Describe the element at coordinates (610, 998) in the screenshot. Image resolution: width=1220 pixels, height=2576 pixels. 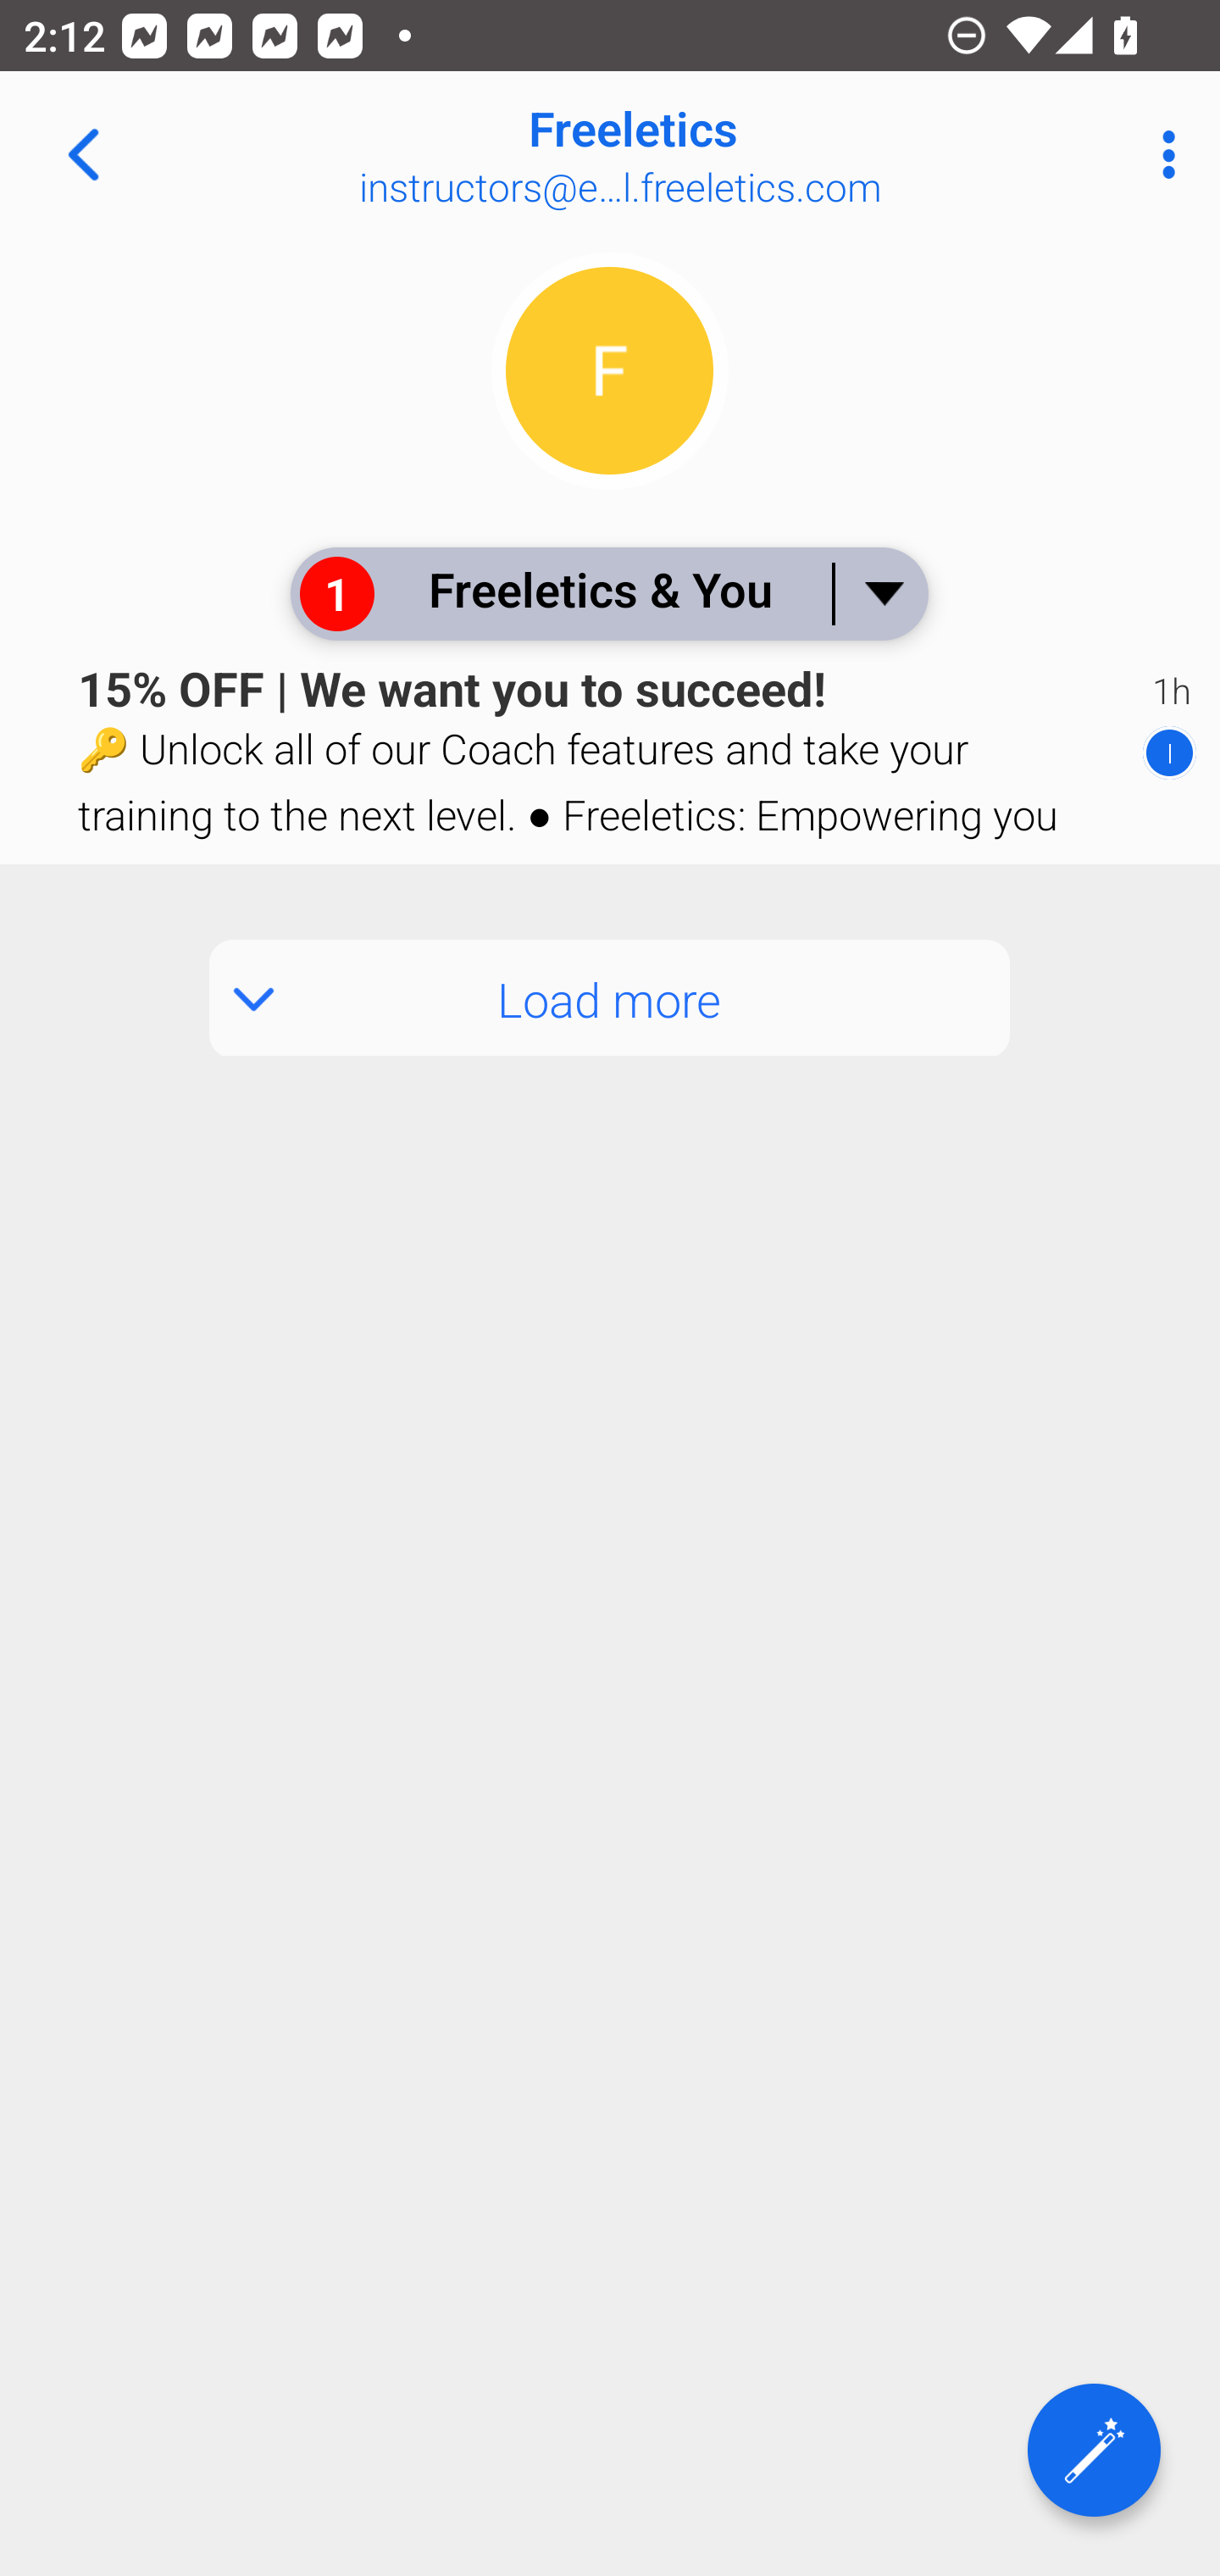
I see `Load more` at that location.